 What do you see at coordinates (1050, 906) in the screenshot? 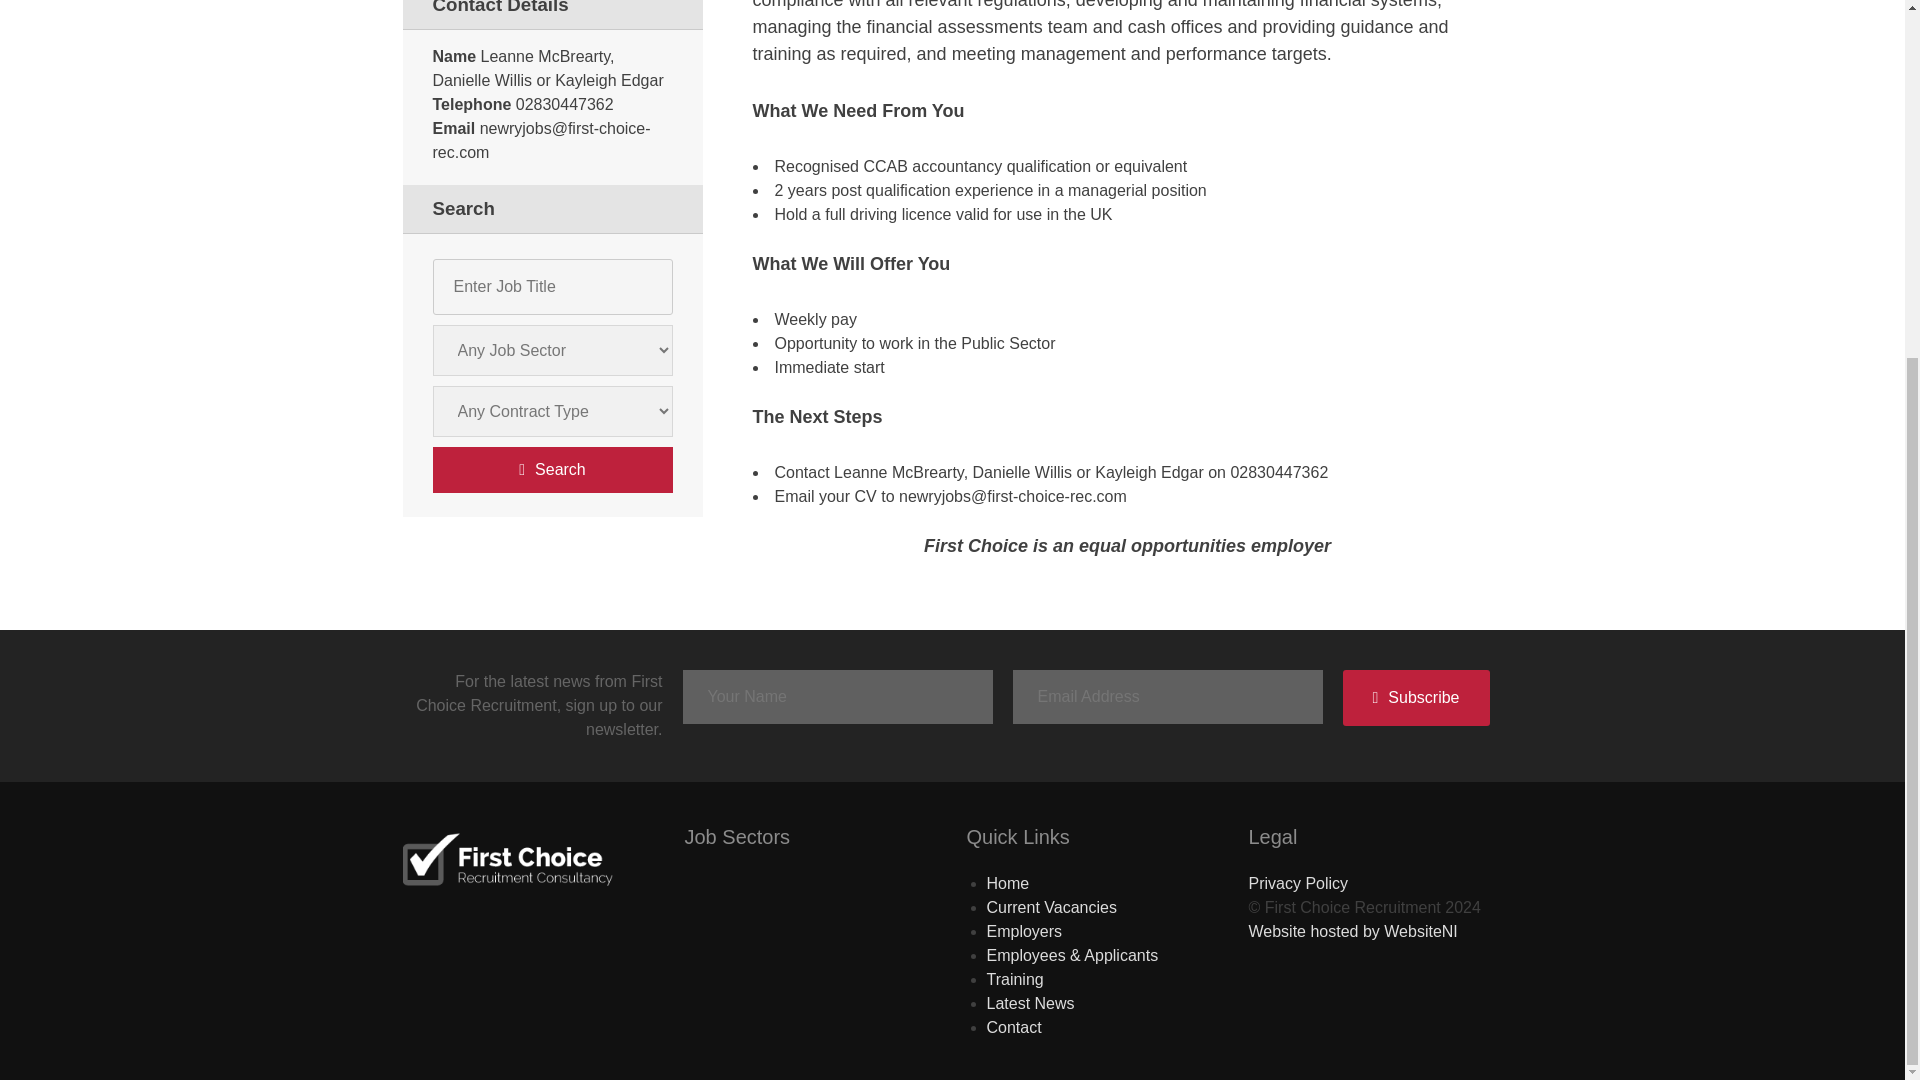
I see `Current Vacancies` at bounding box center [1050, 906].